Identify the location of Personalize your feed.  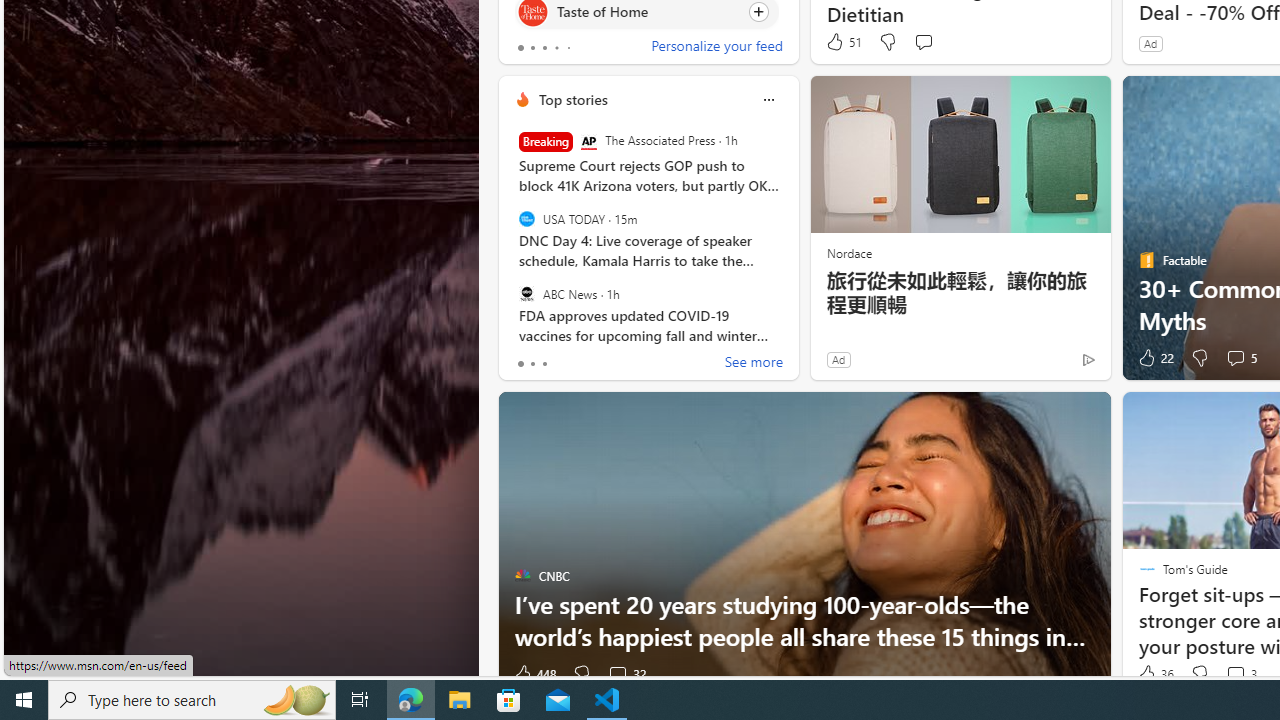
(716, 48).